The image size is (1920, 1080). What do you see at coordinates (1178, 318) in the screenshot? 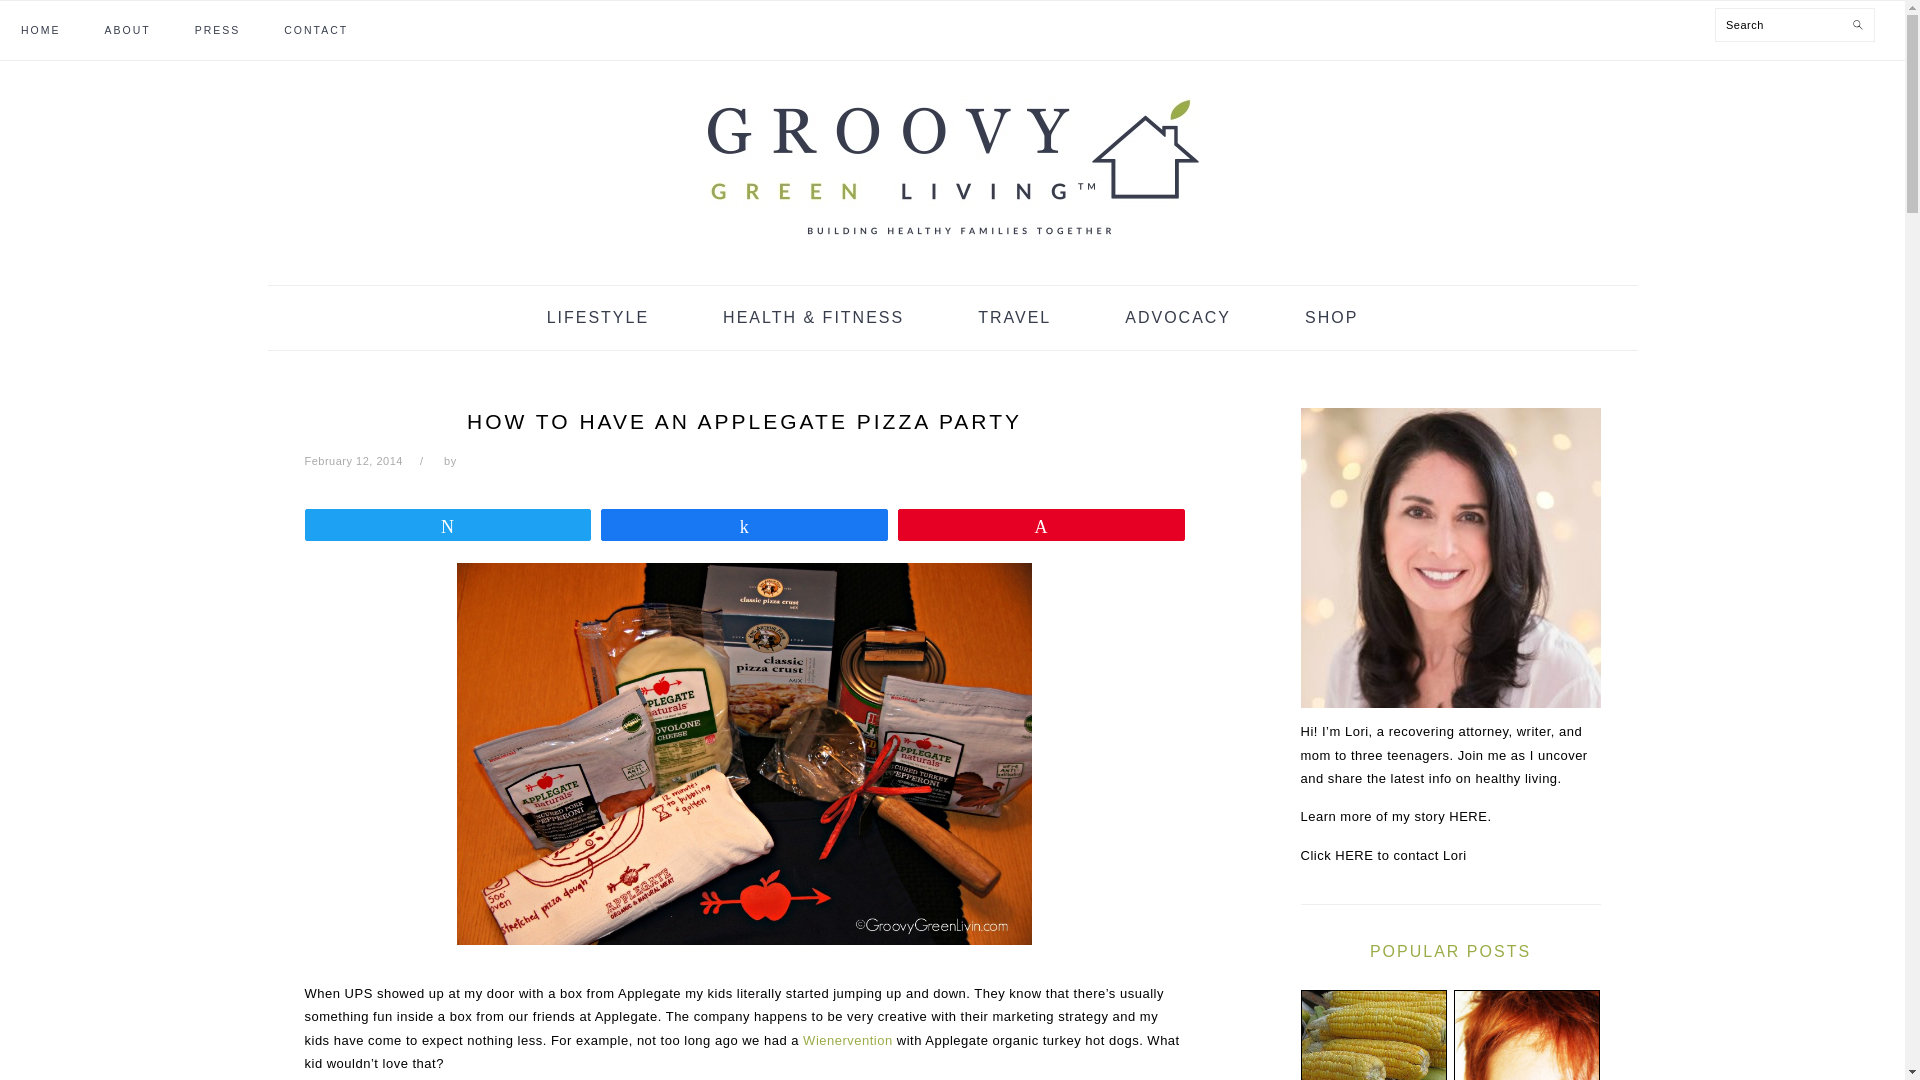
I see `ADVOCACY` at bounding box center [1178, 318].